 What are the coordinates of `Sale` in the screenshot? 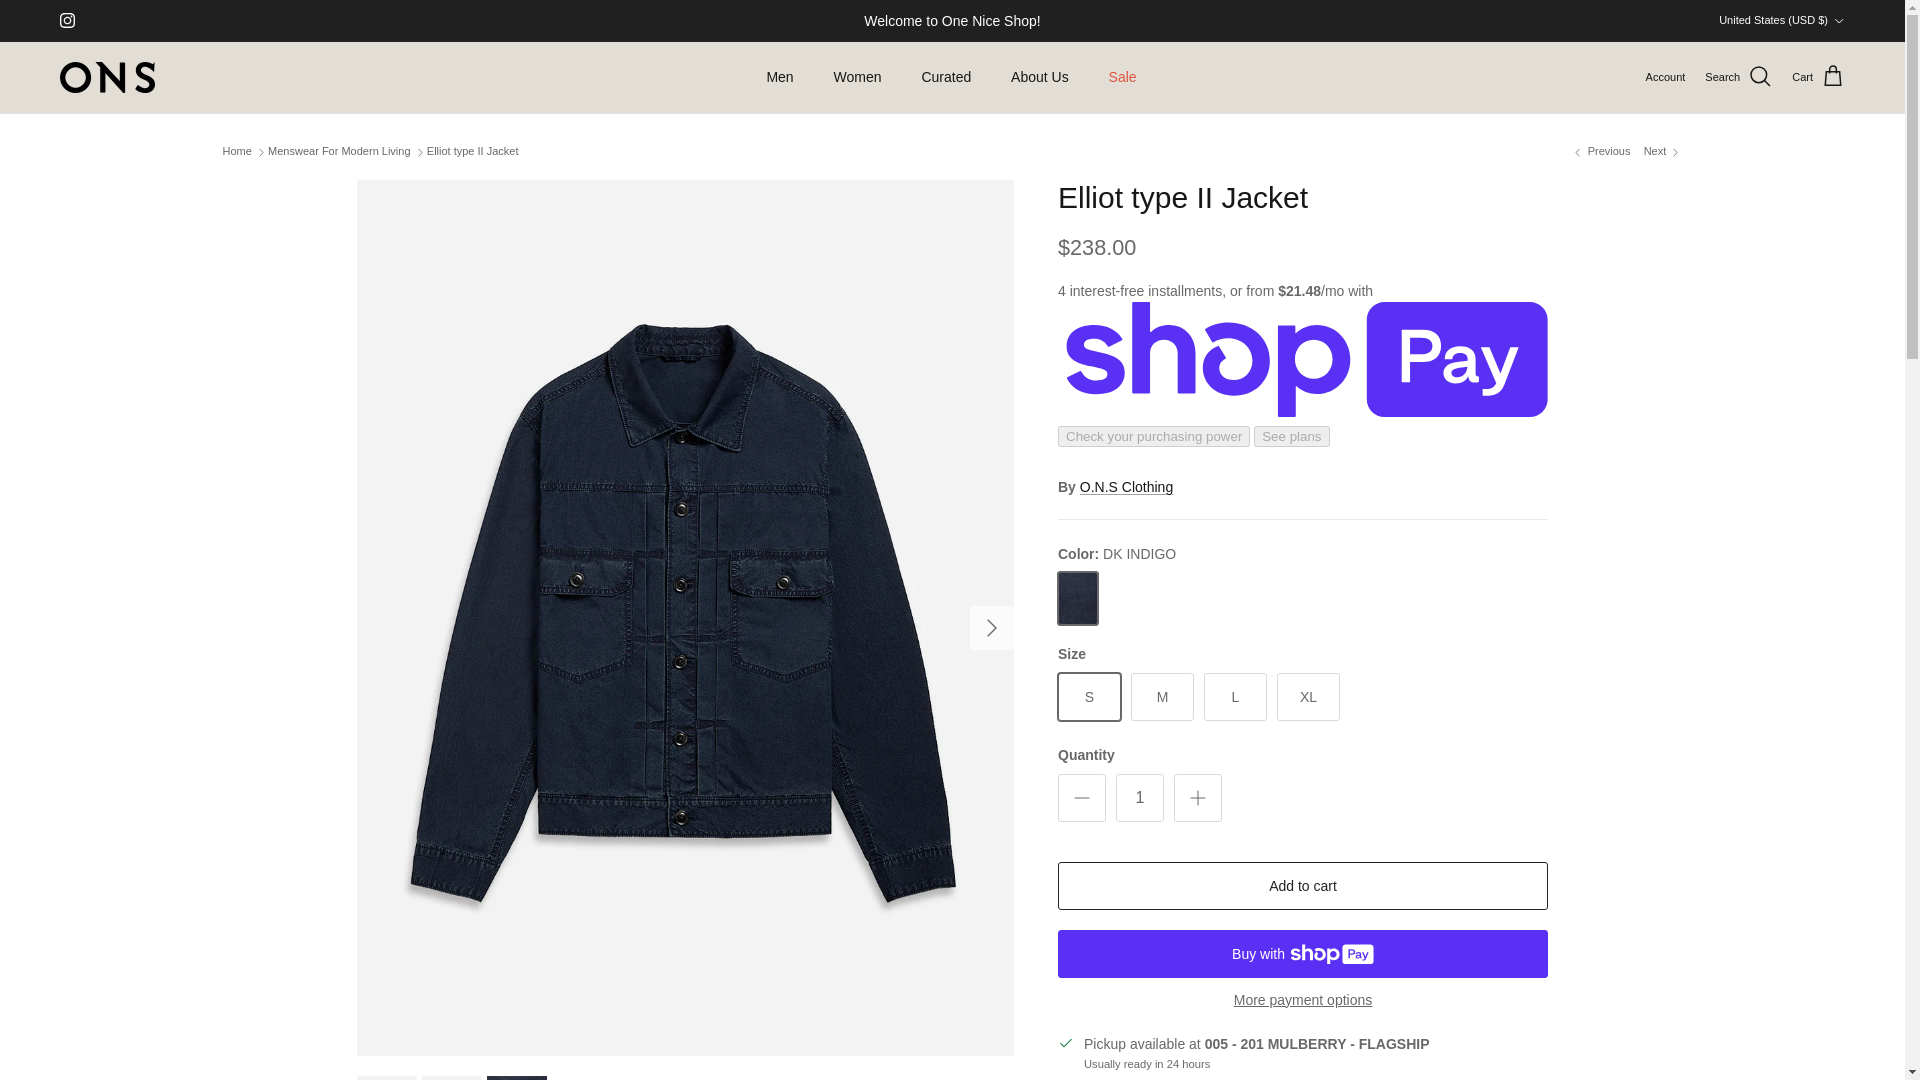 It's located at (1122, 78).